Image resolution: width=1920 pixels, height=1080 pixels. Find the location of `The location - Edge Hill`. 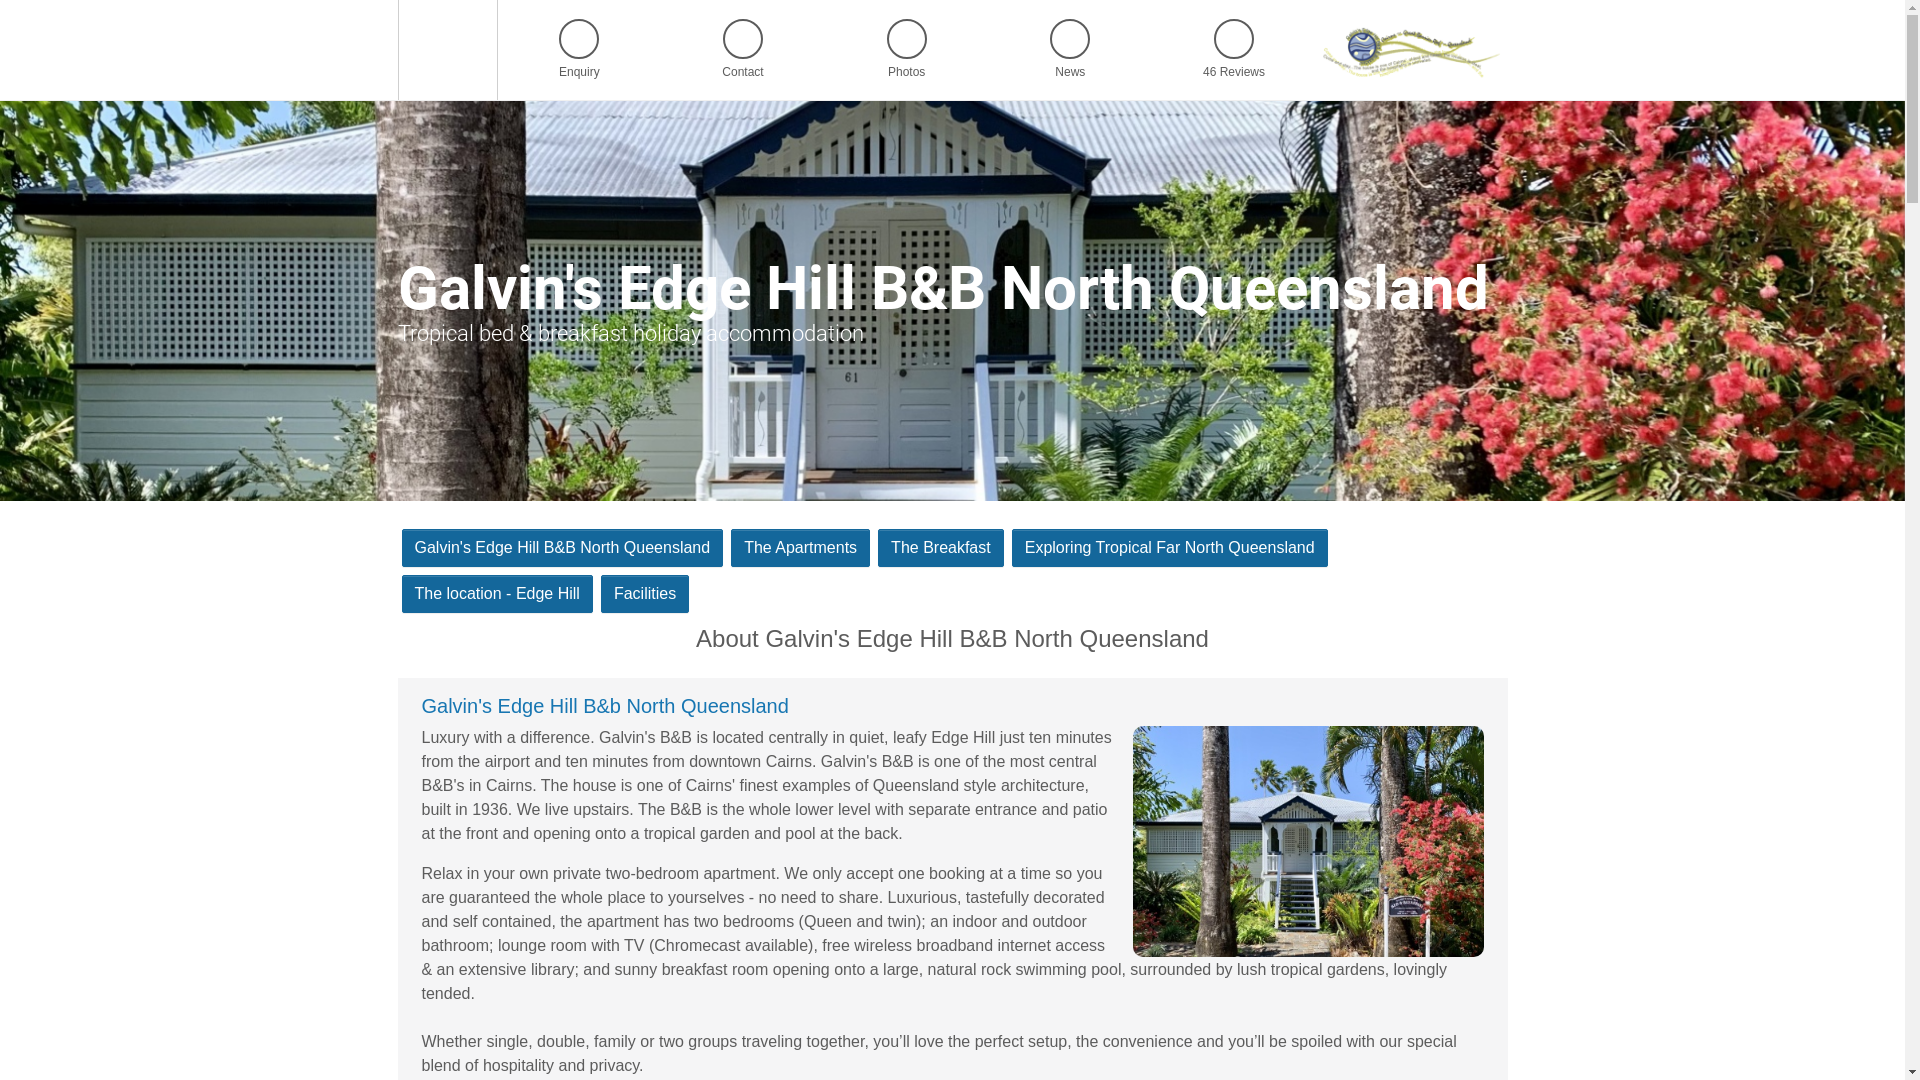

The location - Edge Hill is located at coordinates (498, 594).